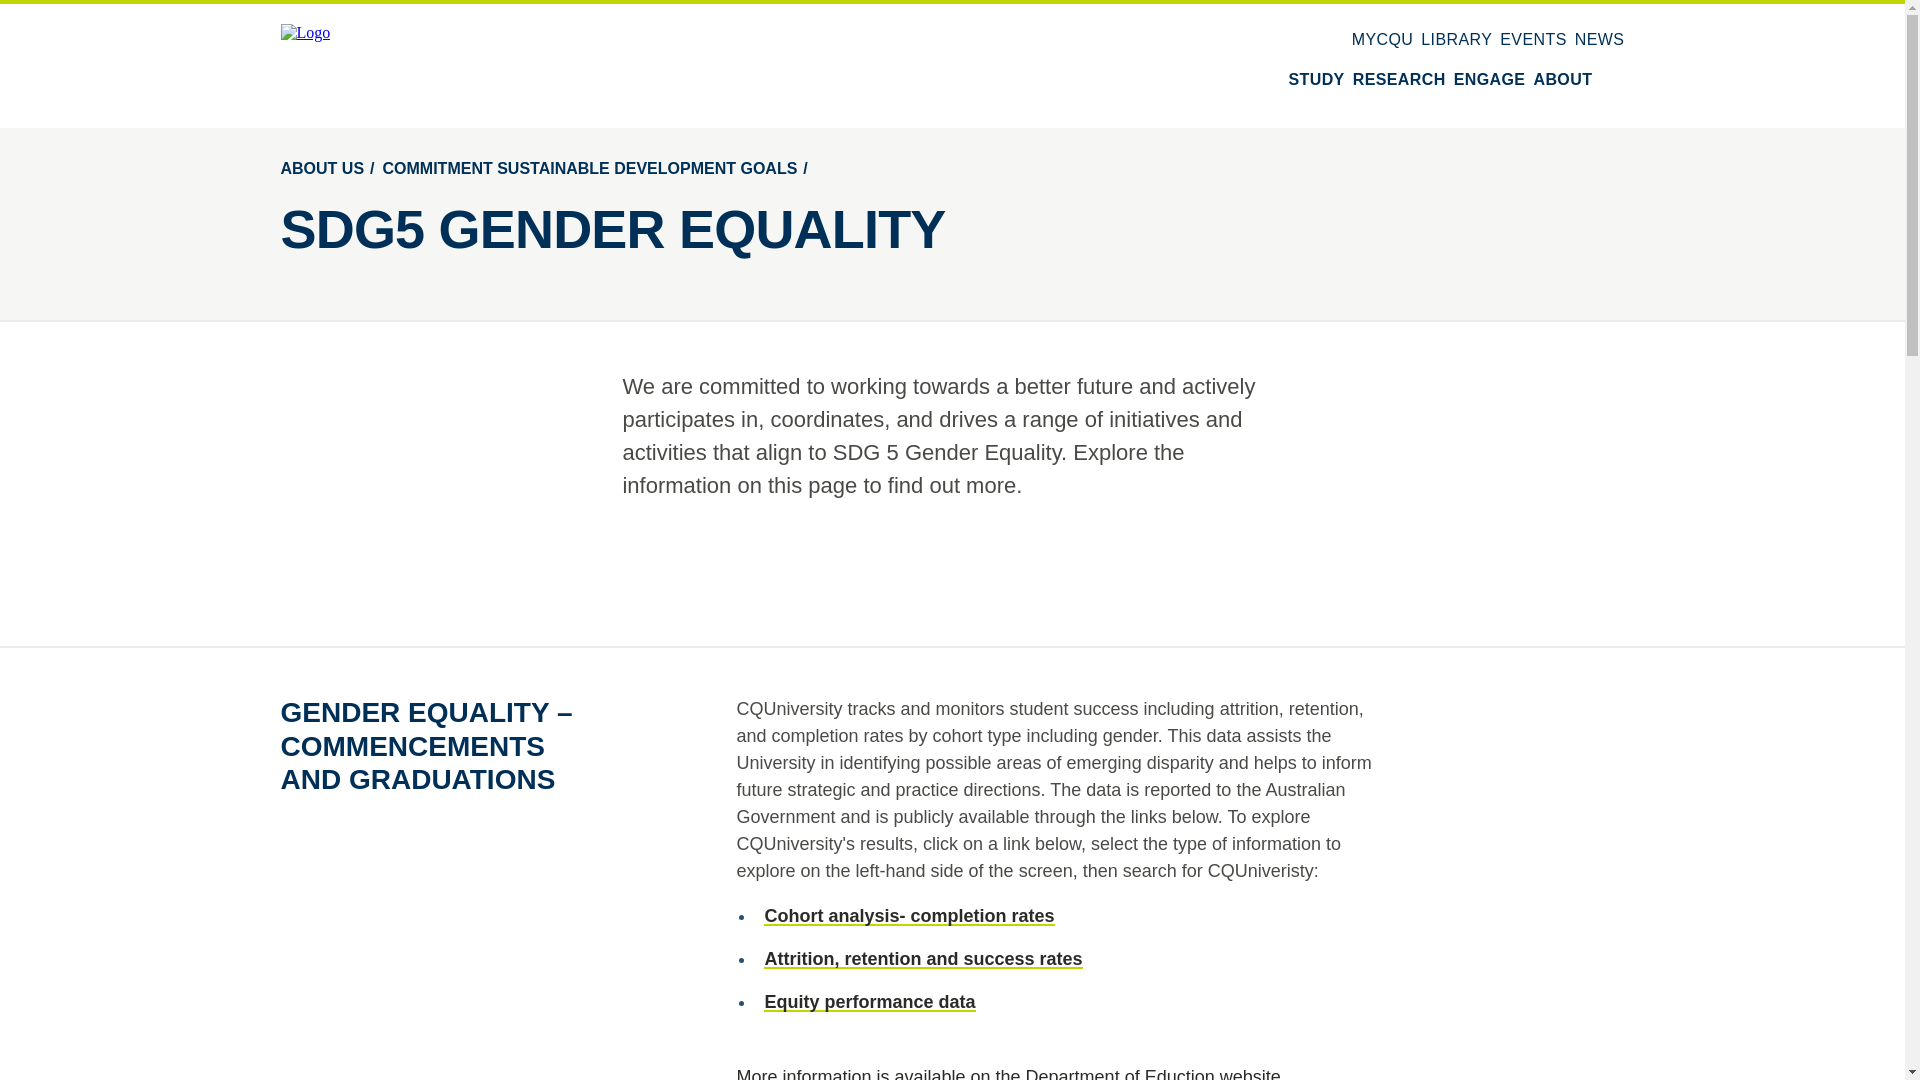  Describe the element at coordinates (1399, 80) in the screenshot. I see `RESEARCH` at that location.